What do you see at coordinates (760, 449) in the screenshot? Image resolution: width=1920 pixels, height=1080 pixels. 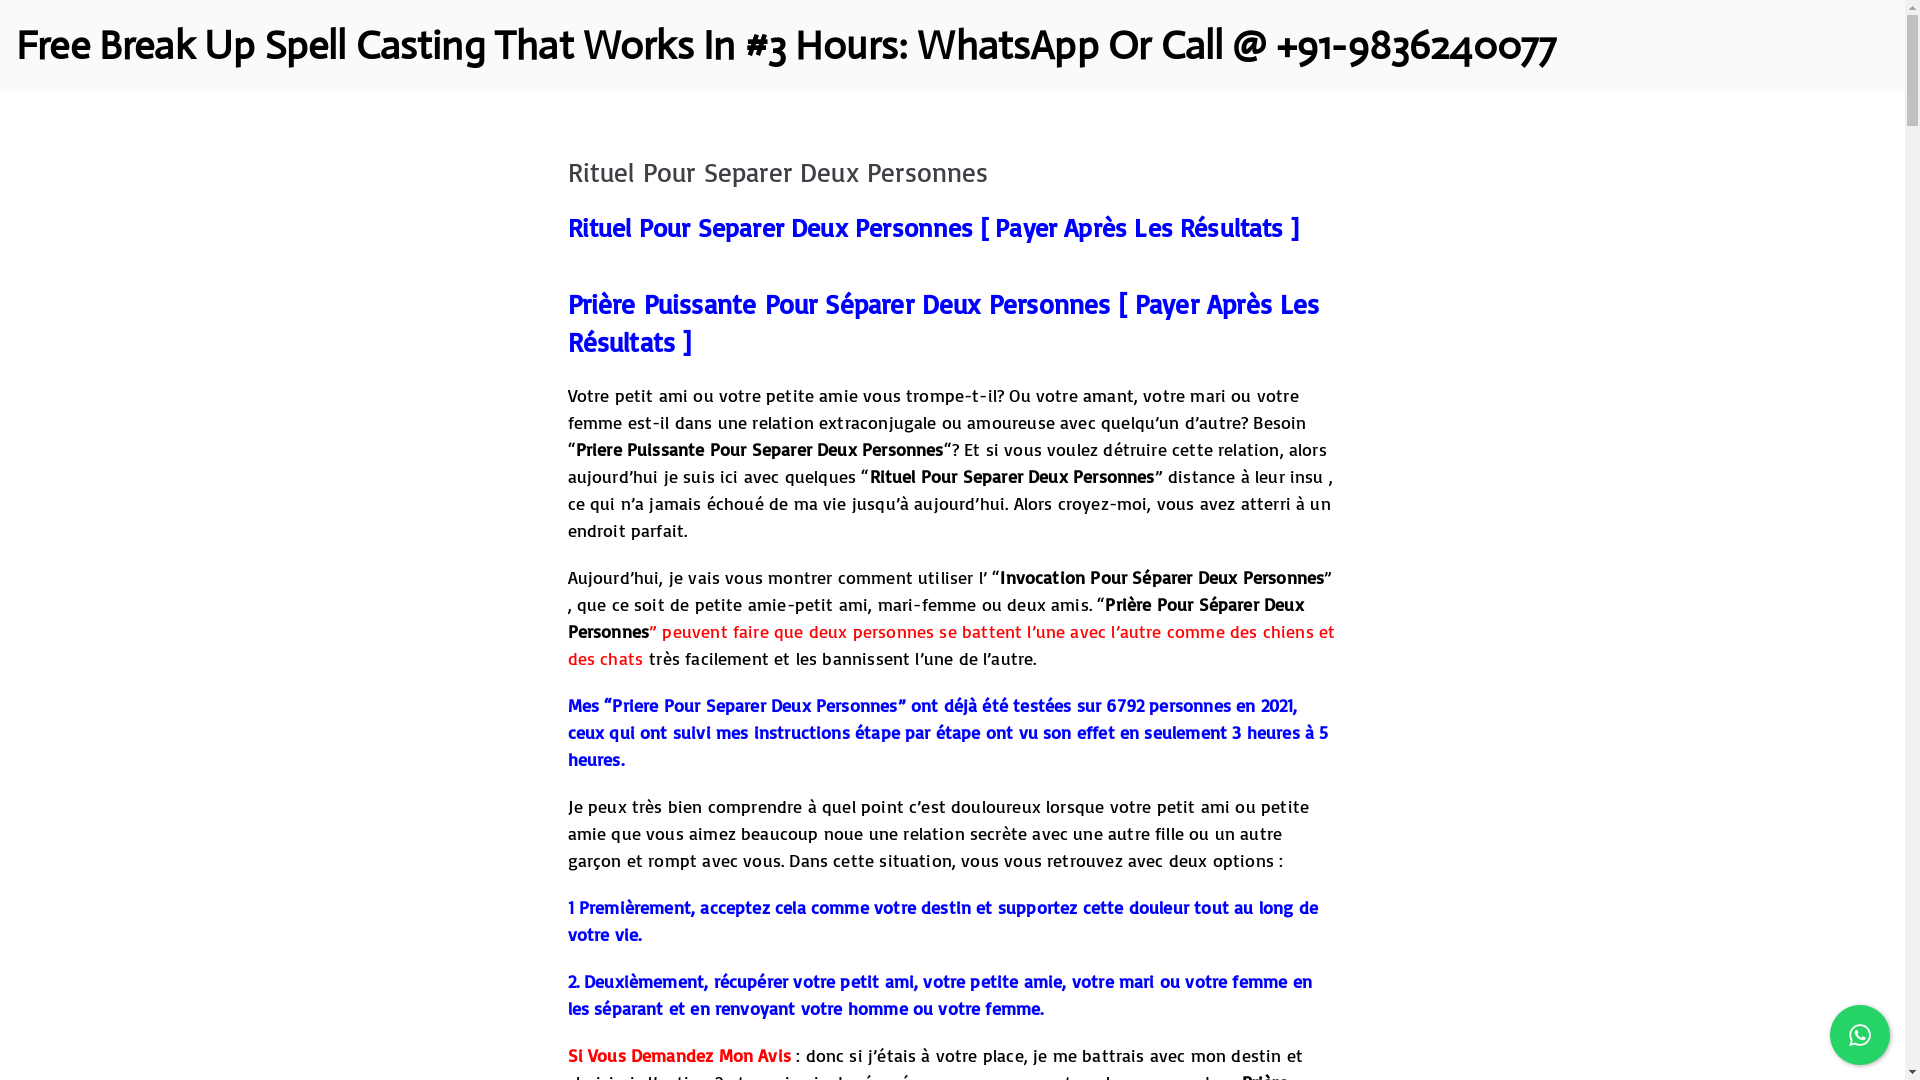 I see `Priere Puissante Pour Separer Deux Personnes` at bounding box center [760, 449].